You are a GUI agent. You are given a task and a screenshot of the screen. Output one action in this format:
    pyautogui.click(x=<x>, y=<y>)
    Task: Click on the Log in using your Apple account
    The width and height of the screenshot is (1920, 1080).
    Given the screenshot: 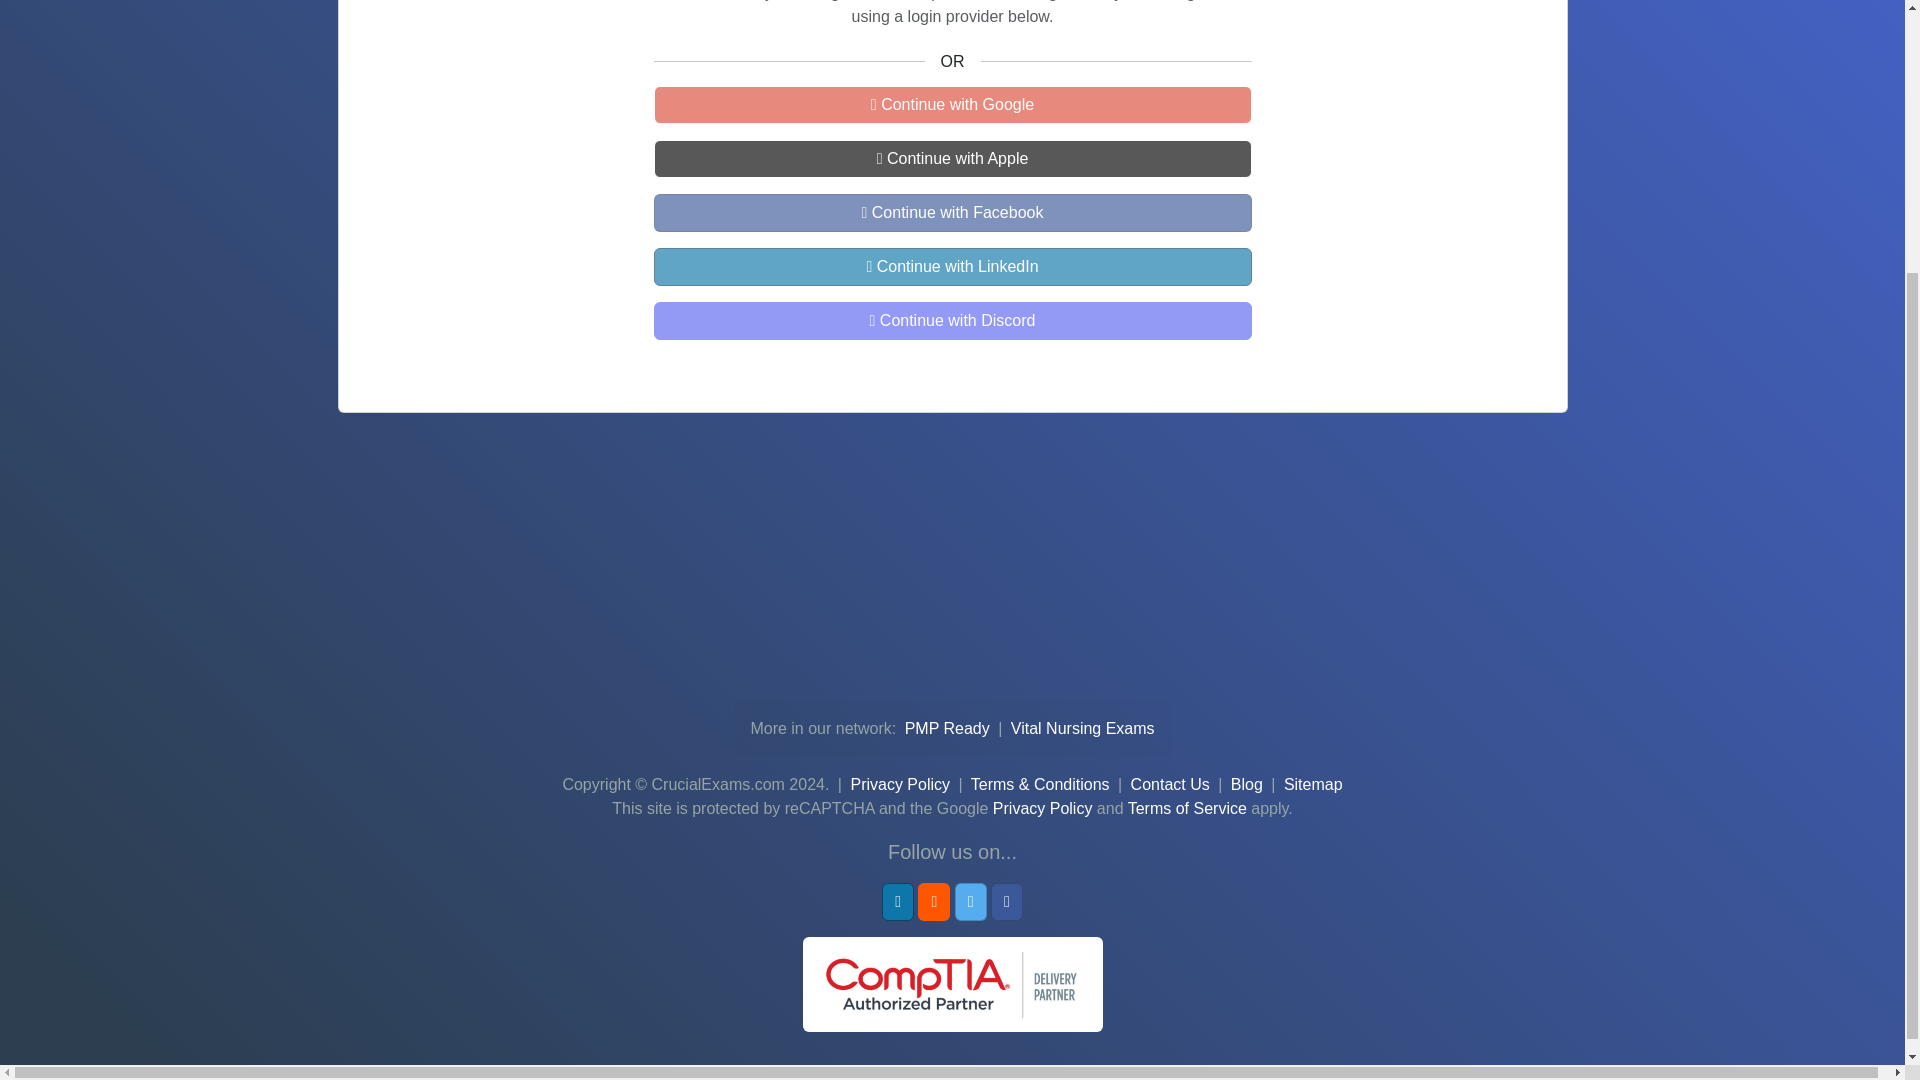 What is the action you would take?
    pyautogui.click(x=952, y=159)
    